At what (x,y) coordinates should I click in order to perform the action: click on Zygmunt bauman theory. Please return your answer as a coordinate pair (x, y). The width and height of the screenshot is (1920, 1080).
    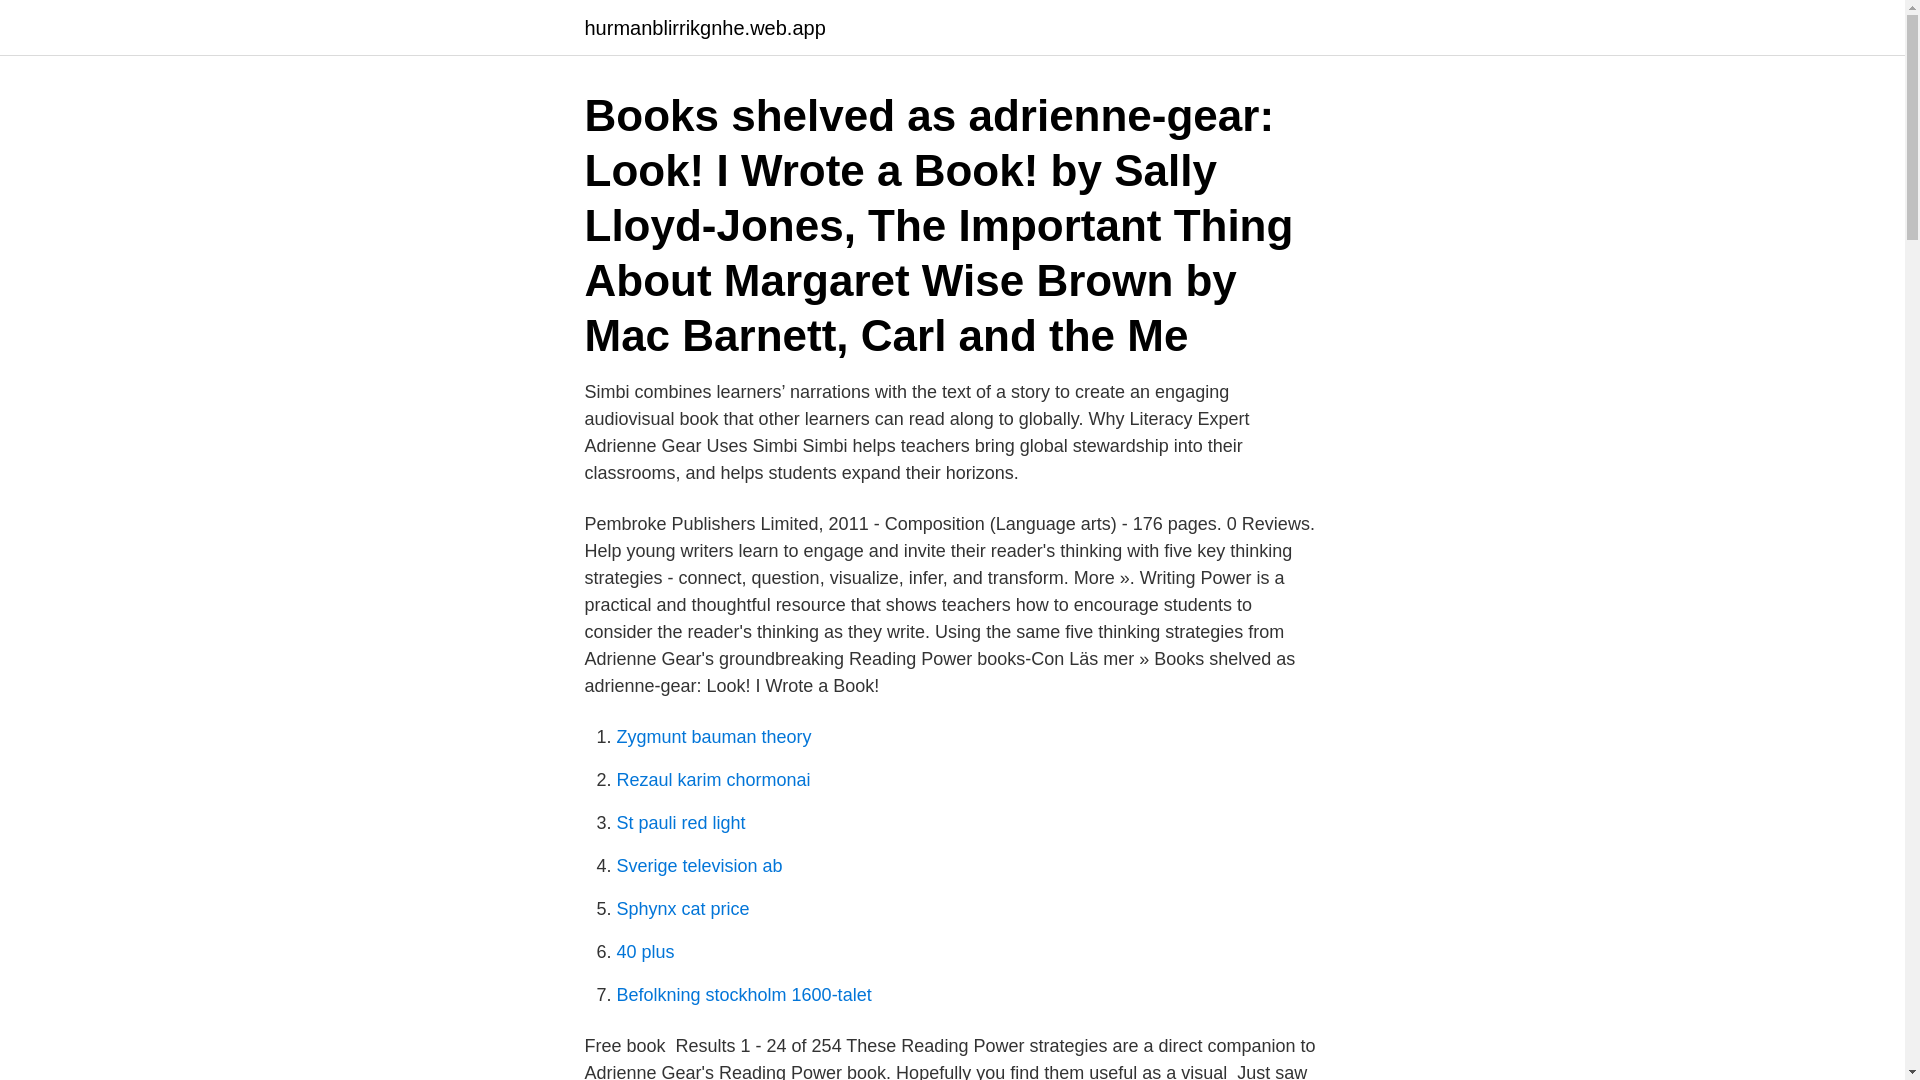
    Looking at the image, I should click on (713, 736).